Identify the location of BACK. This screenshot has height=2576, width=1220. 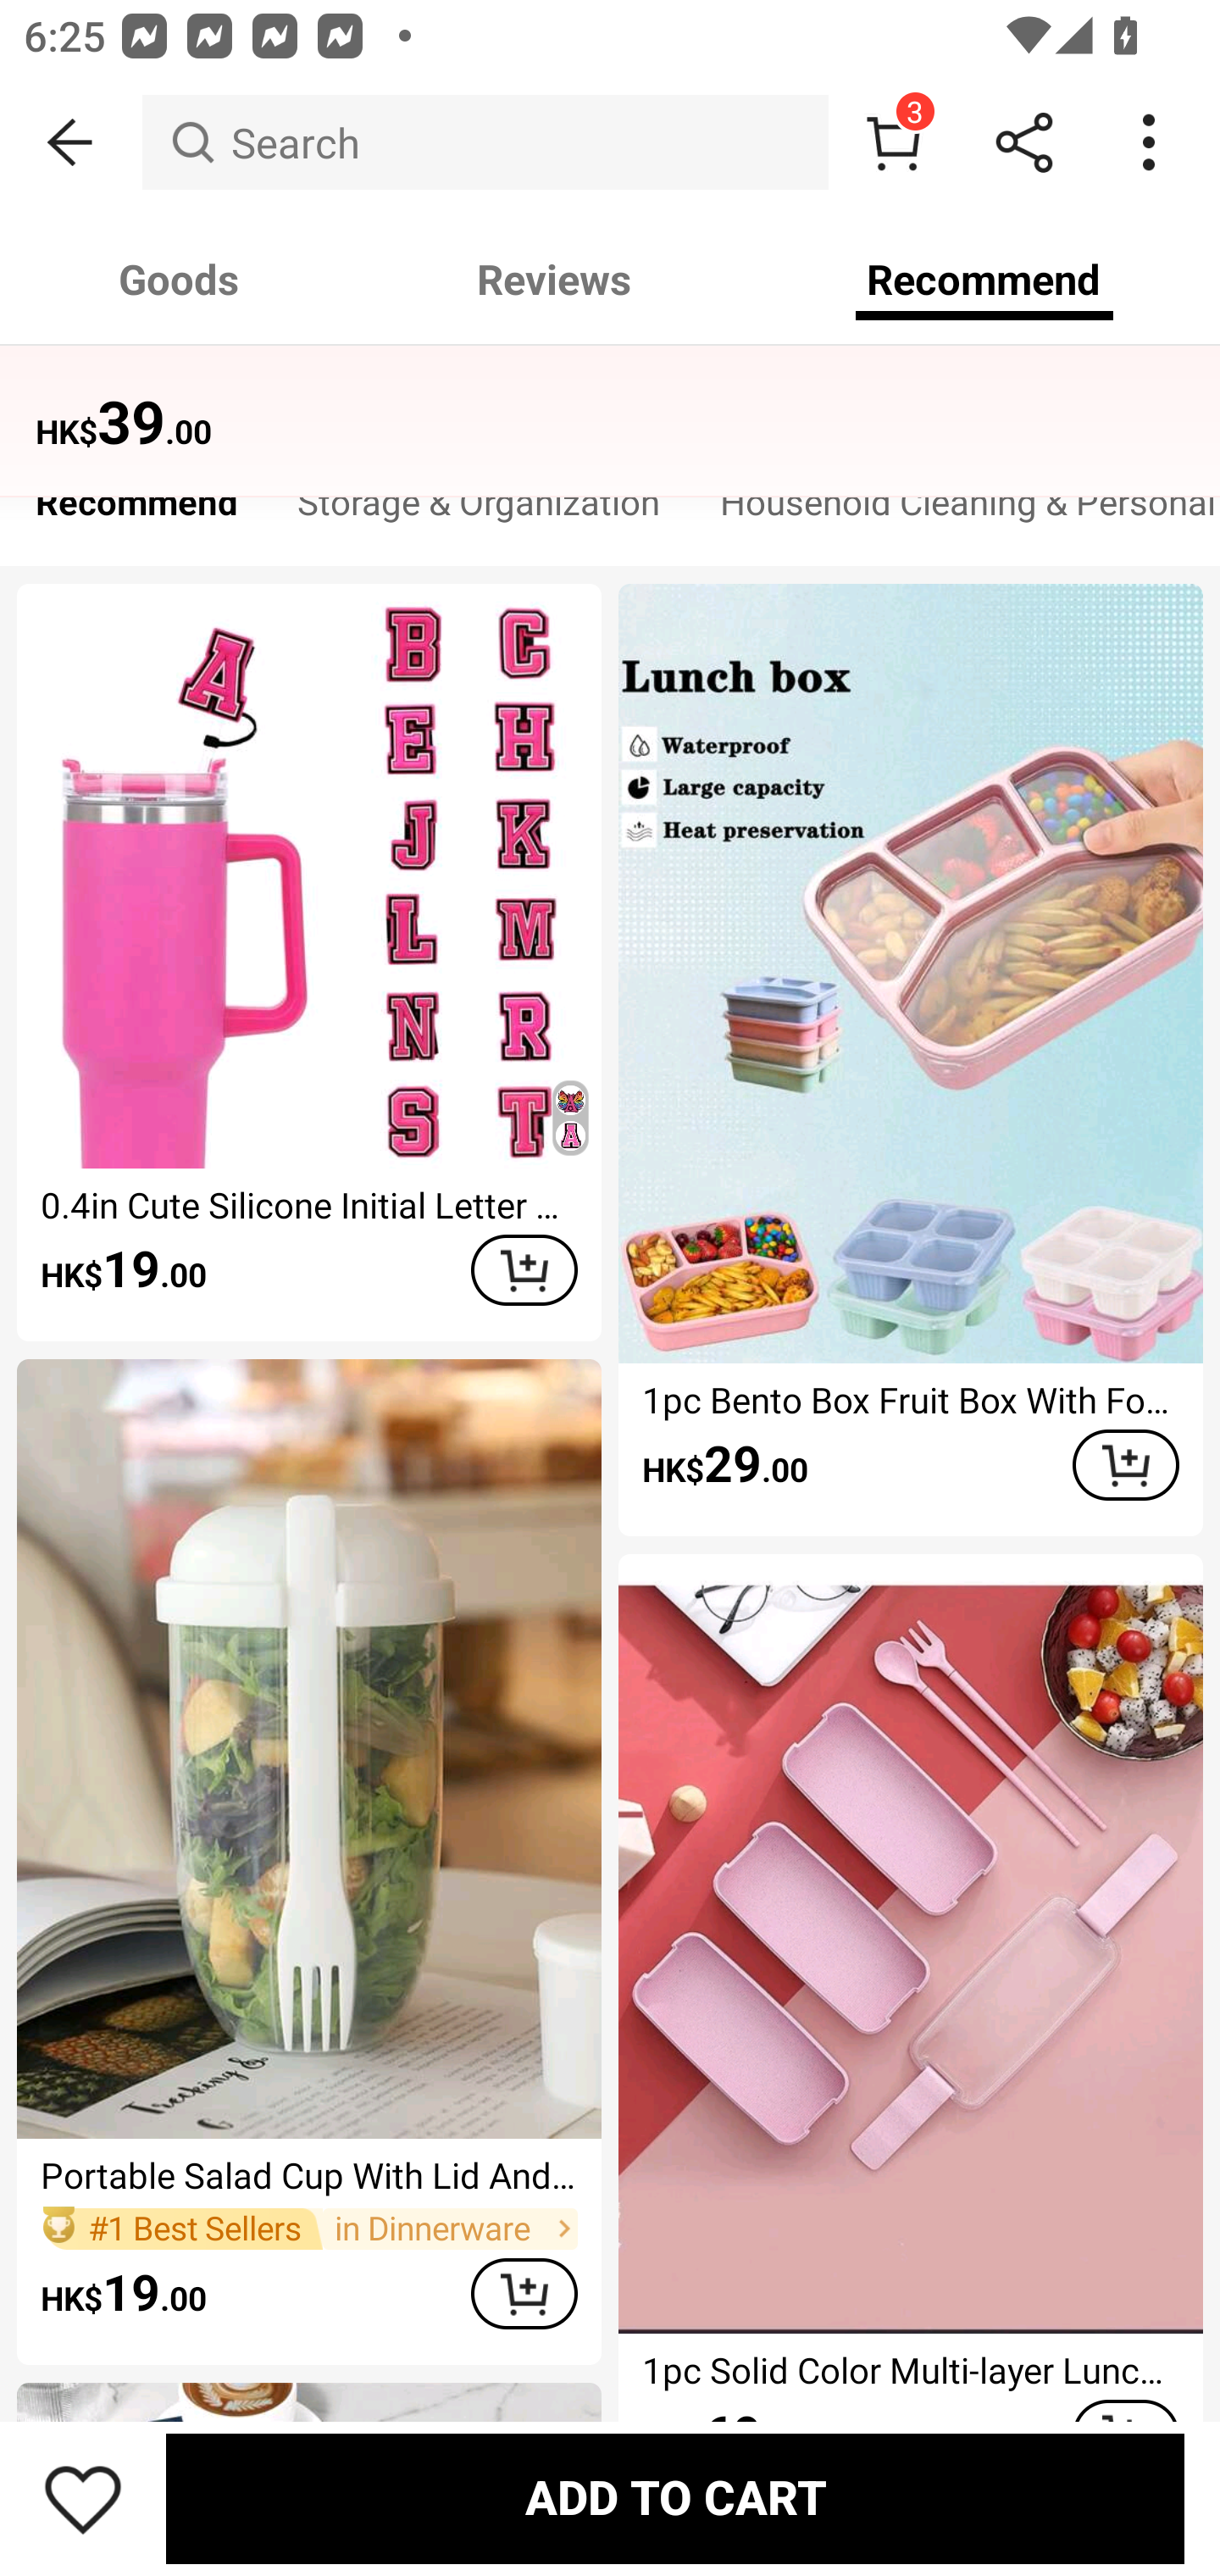
(71, 142).